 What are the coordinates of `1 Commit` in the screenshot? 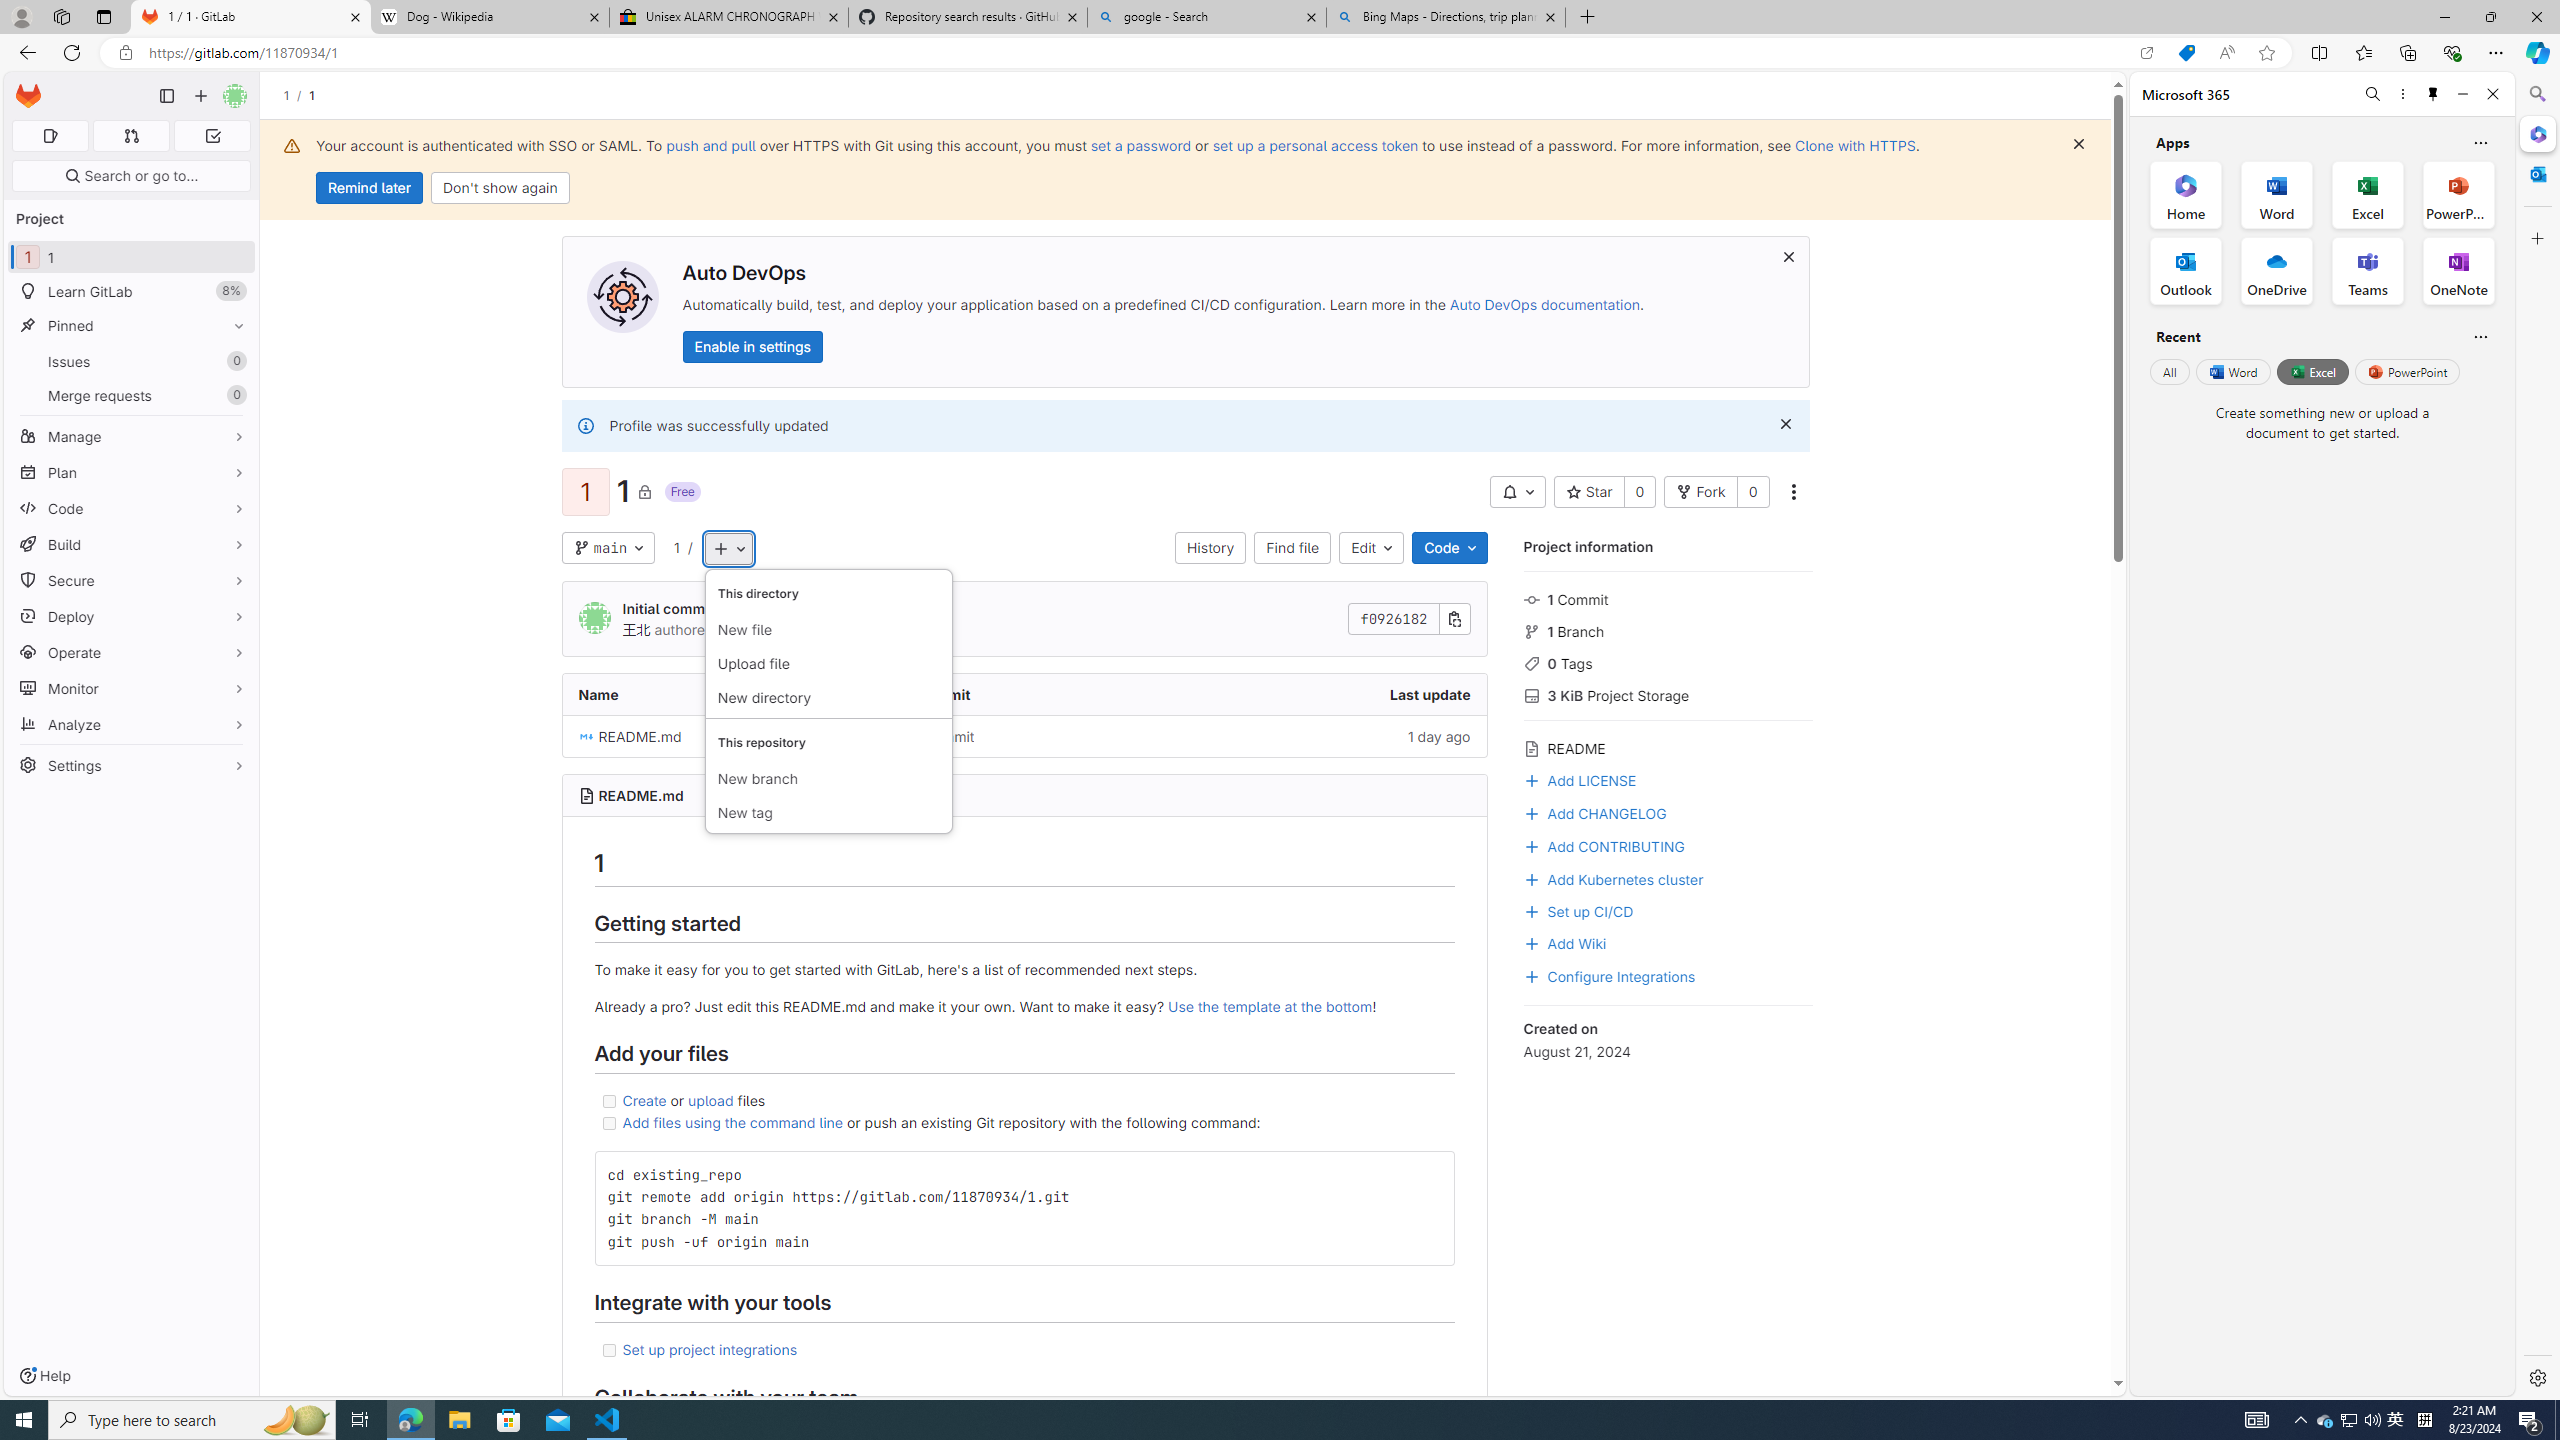 It's located at (1668, 598).